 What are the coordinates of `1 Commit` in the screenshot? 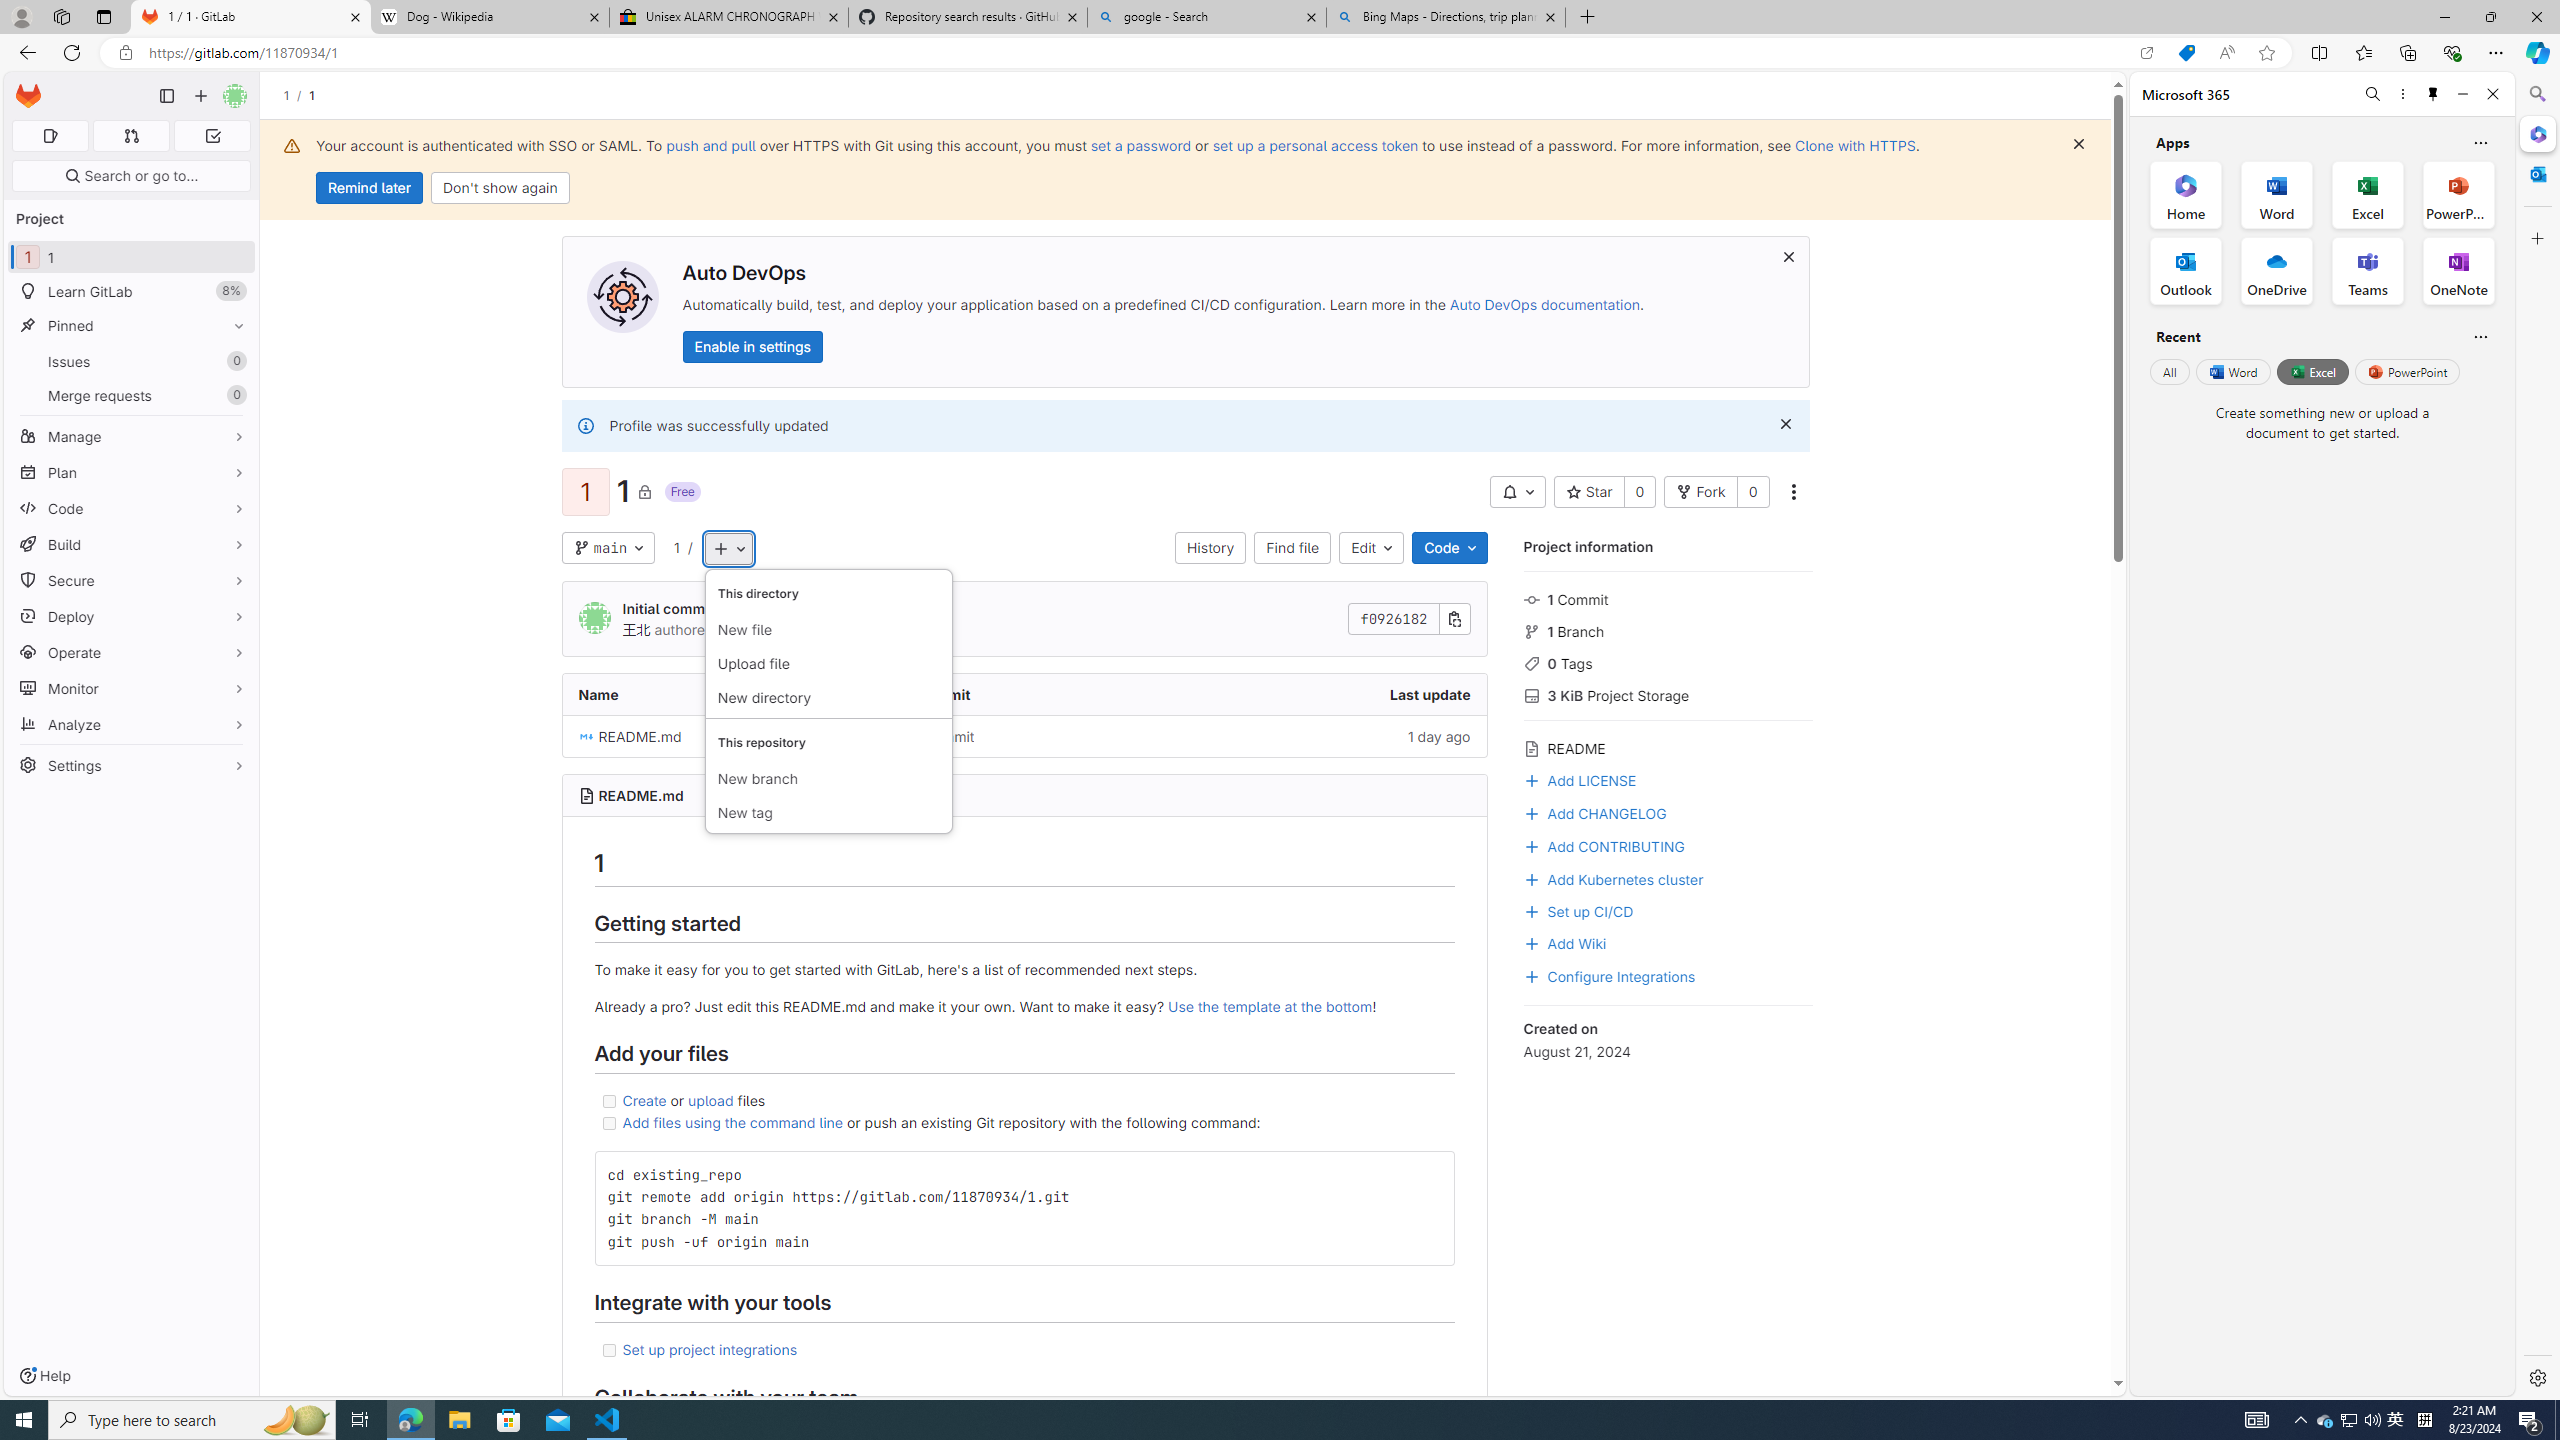 It's located at (1668, 598).